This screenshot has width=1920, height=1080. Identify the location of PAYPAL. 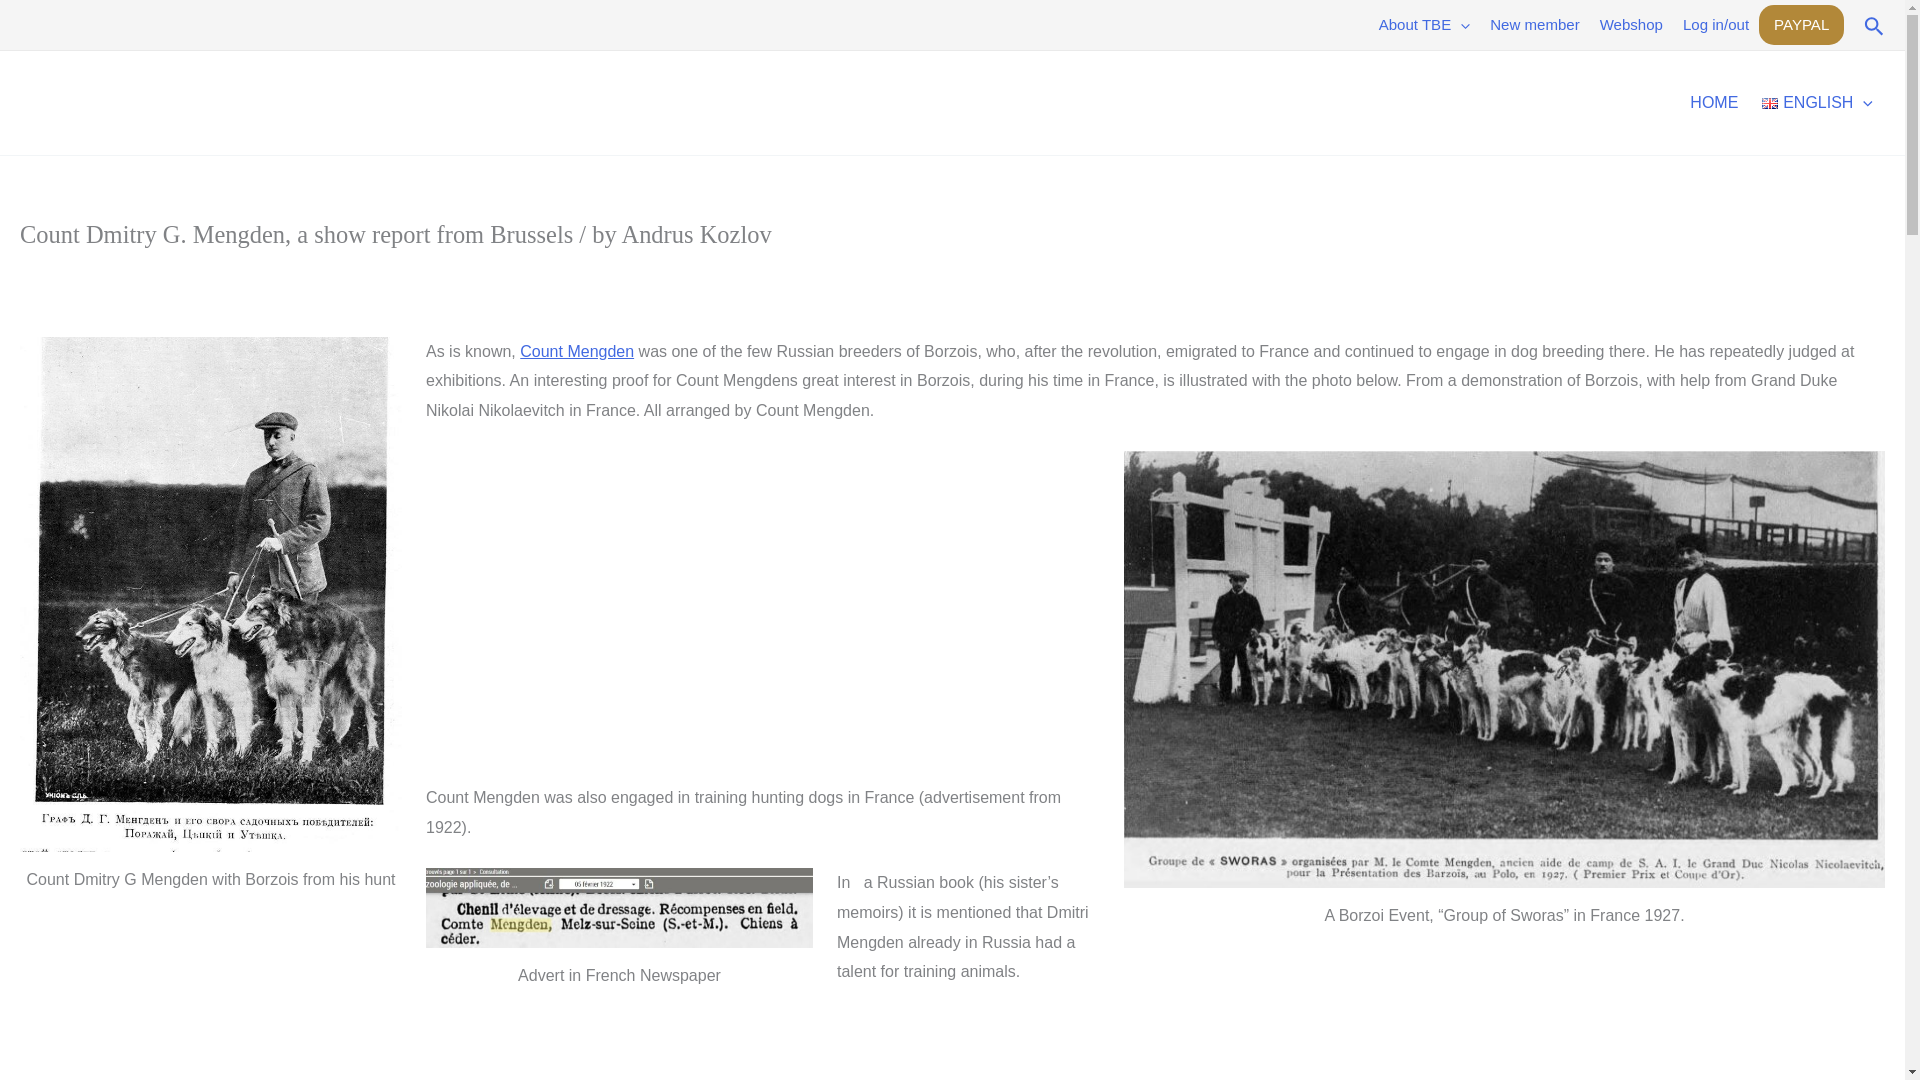
(1800, 25).